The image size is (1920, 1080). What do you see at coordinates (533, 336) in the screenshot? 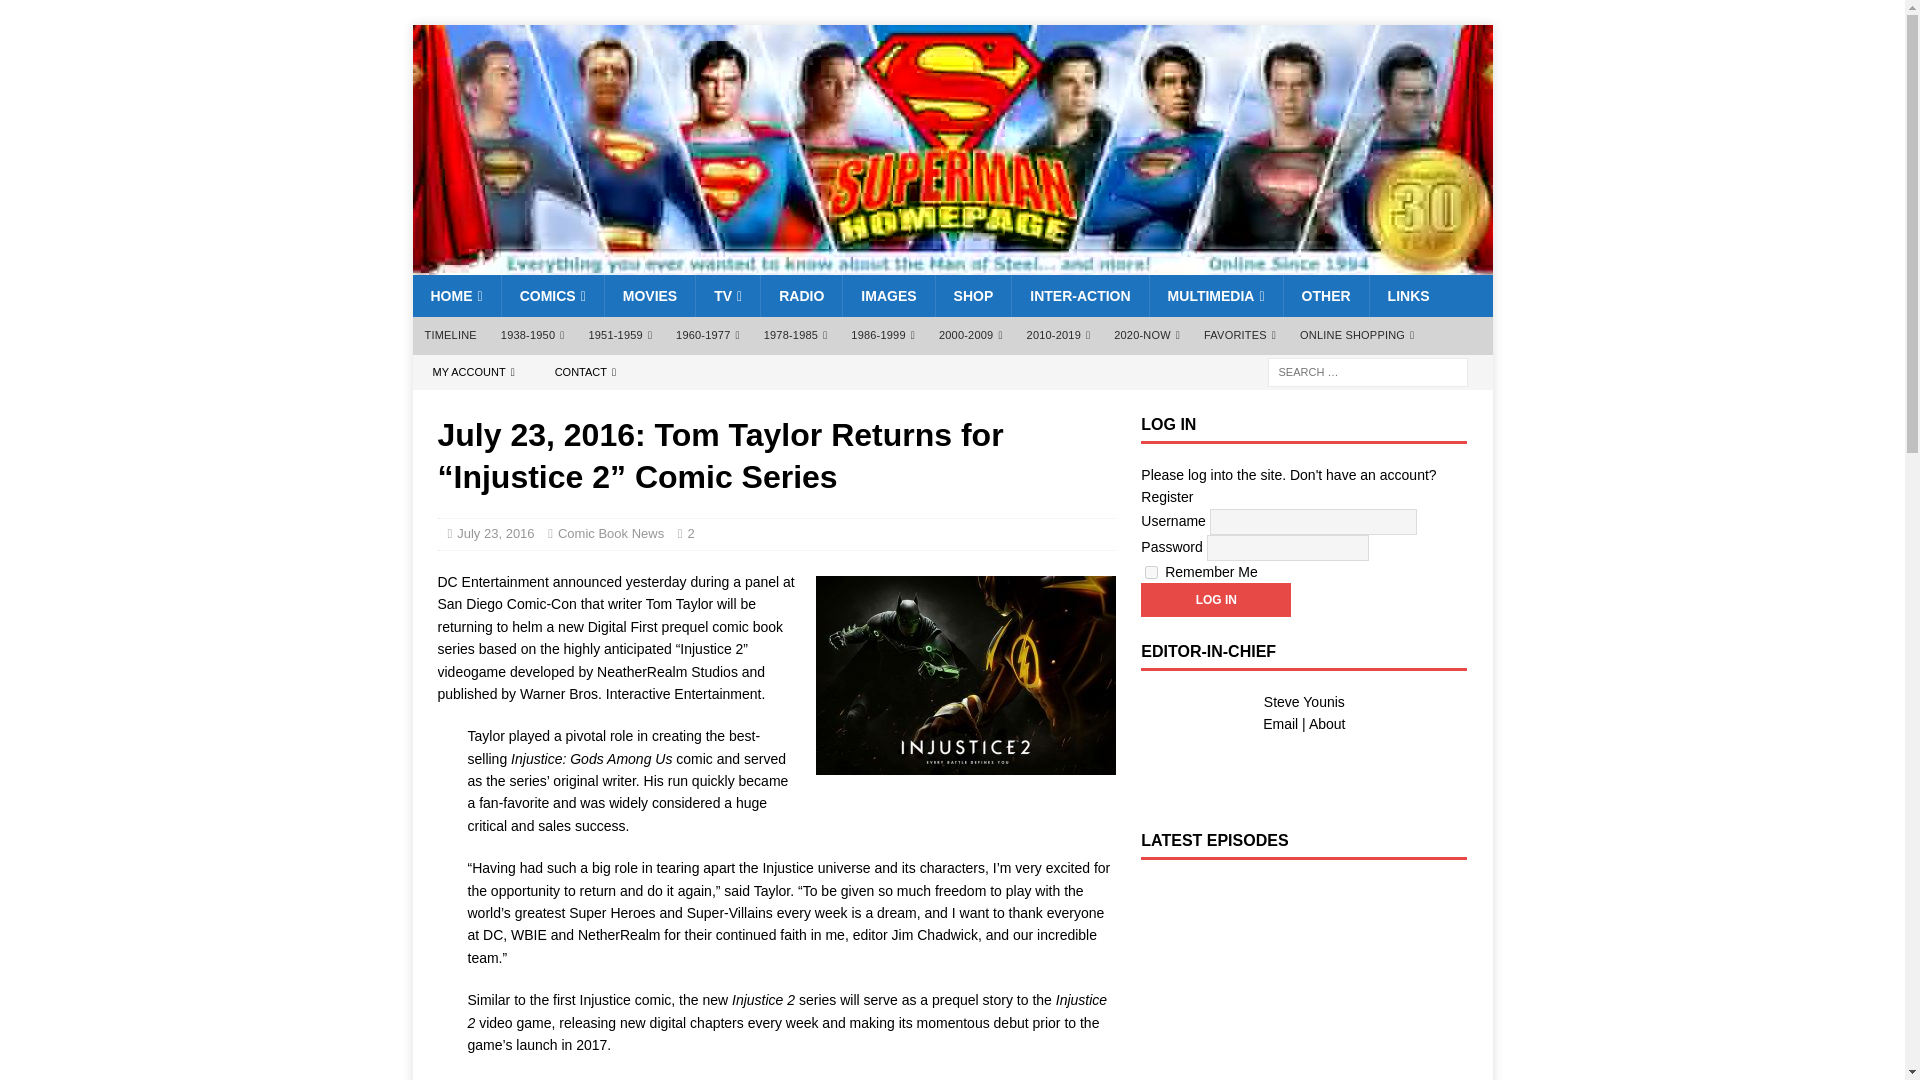
I see `1938-1950` at bounding box center [533, 336].